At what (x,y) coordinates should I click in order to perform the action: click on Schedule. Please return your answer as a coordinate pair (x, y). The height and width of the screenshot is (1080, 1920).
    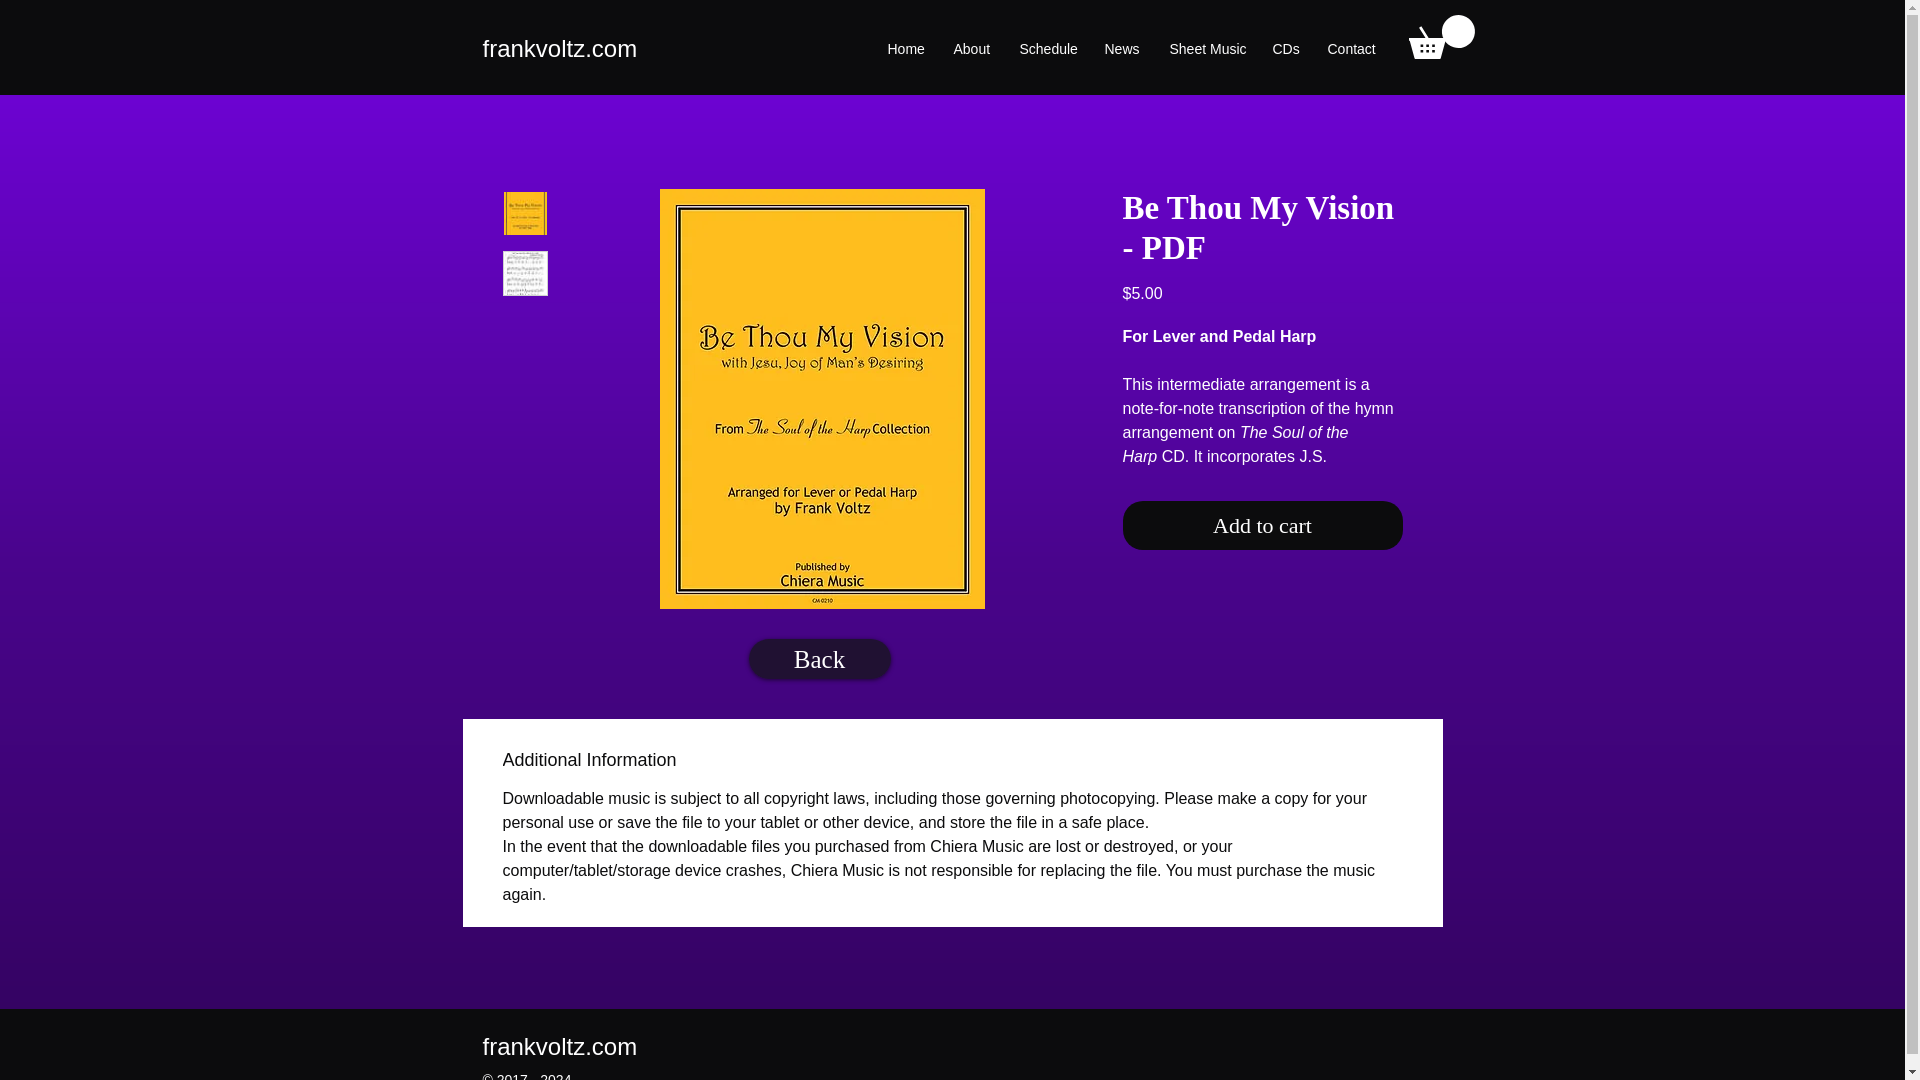
    Looking at the image, I should click on (1046, 48).